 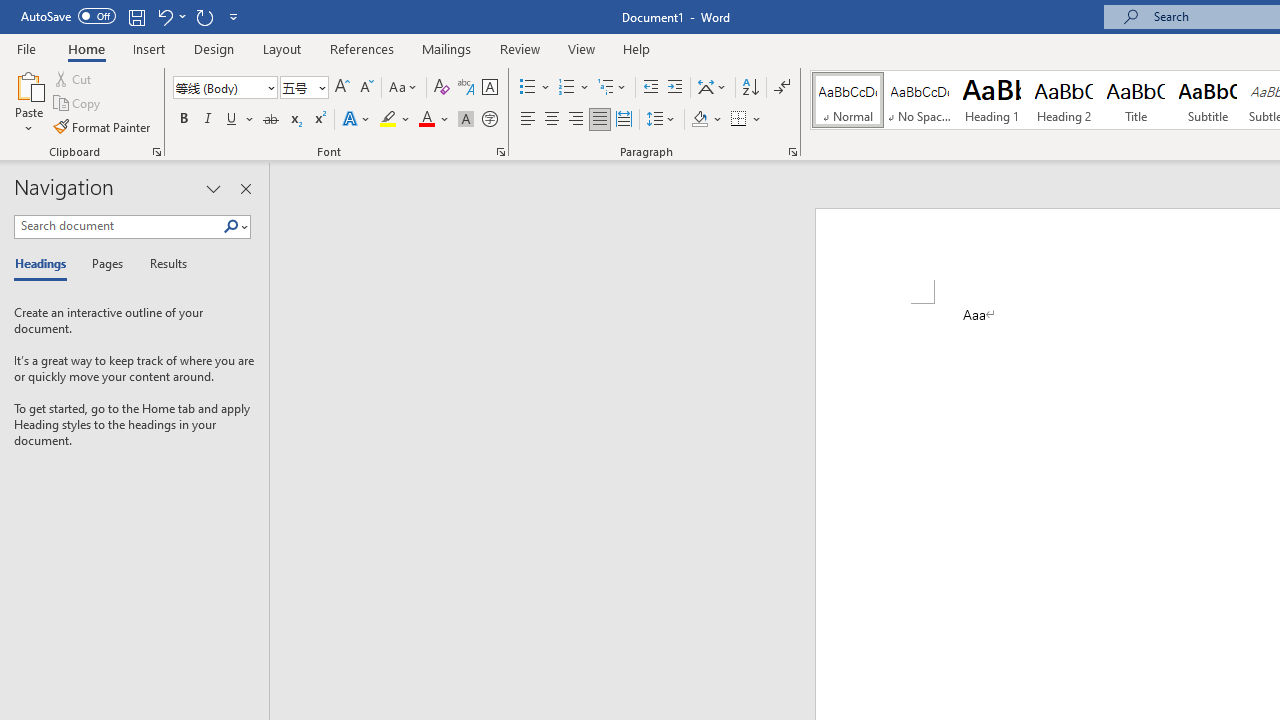 What do you see at coordinates (164, 16) in the screenshot?
I see `Undo Increase Indent` at bounding box center [164, 16].